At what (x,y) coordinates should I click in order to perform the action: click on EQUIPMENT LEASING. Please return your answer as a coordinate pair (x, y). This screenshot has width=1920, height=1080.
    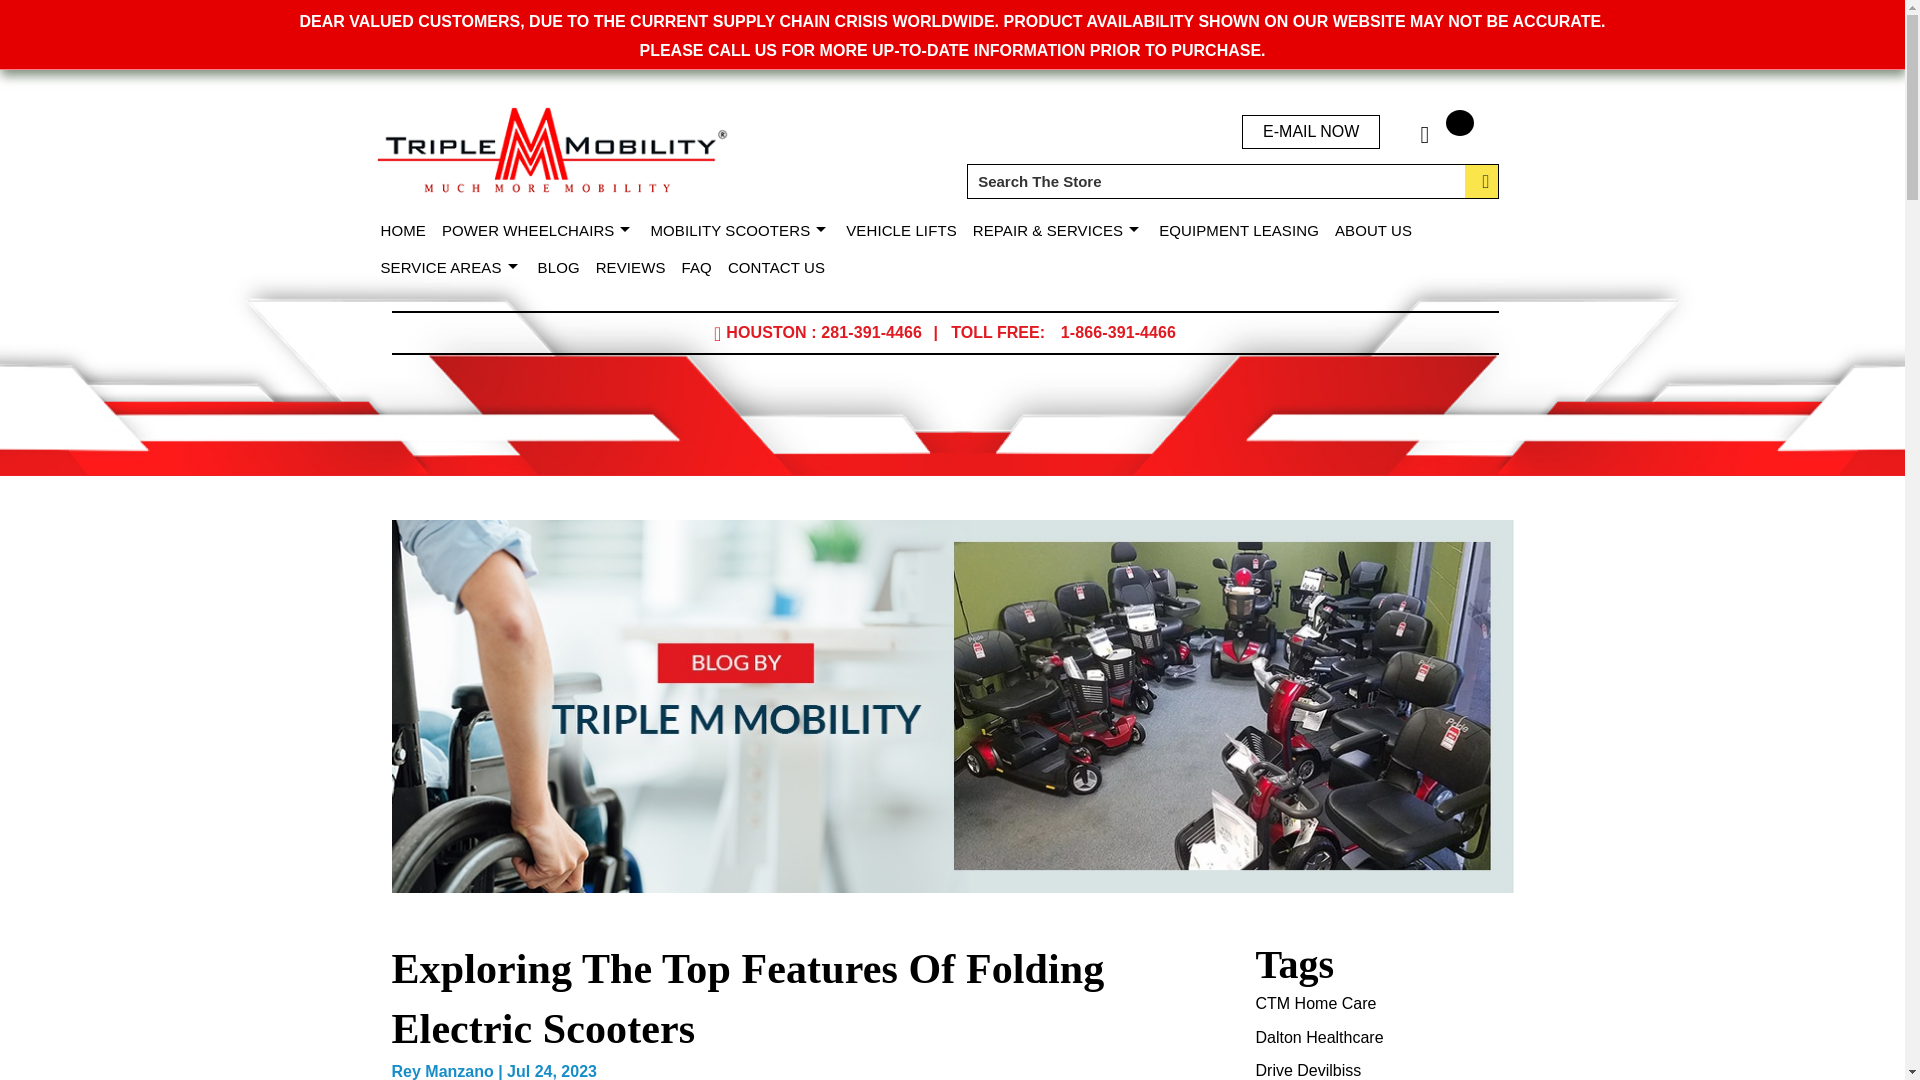
    Looking at the image, I should click on (1242, 230).